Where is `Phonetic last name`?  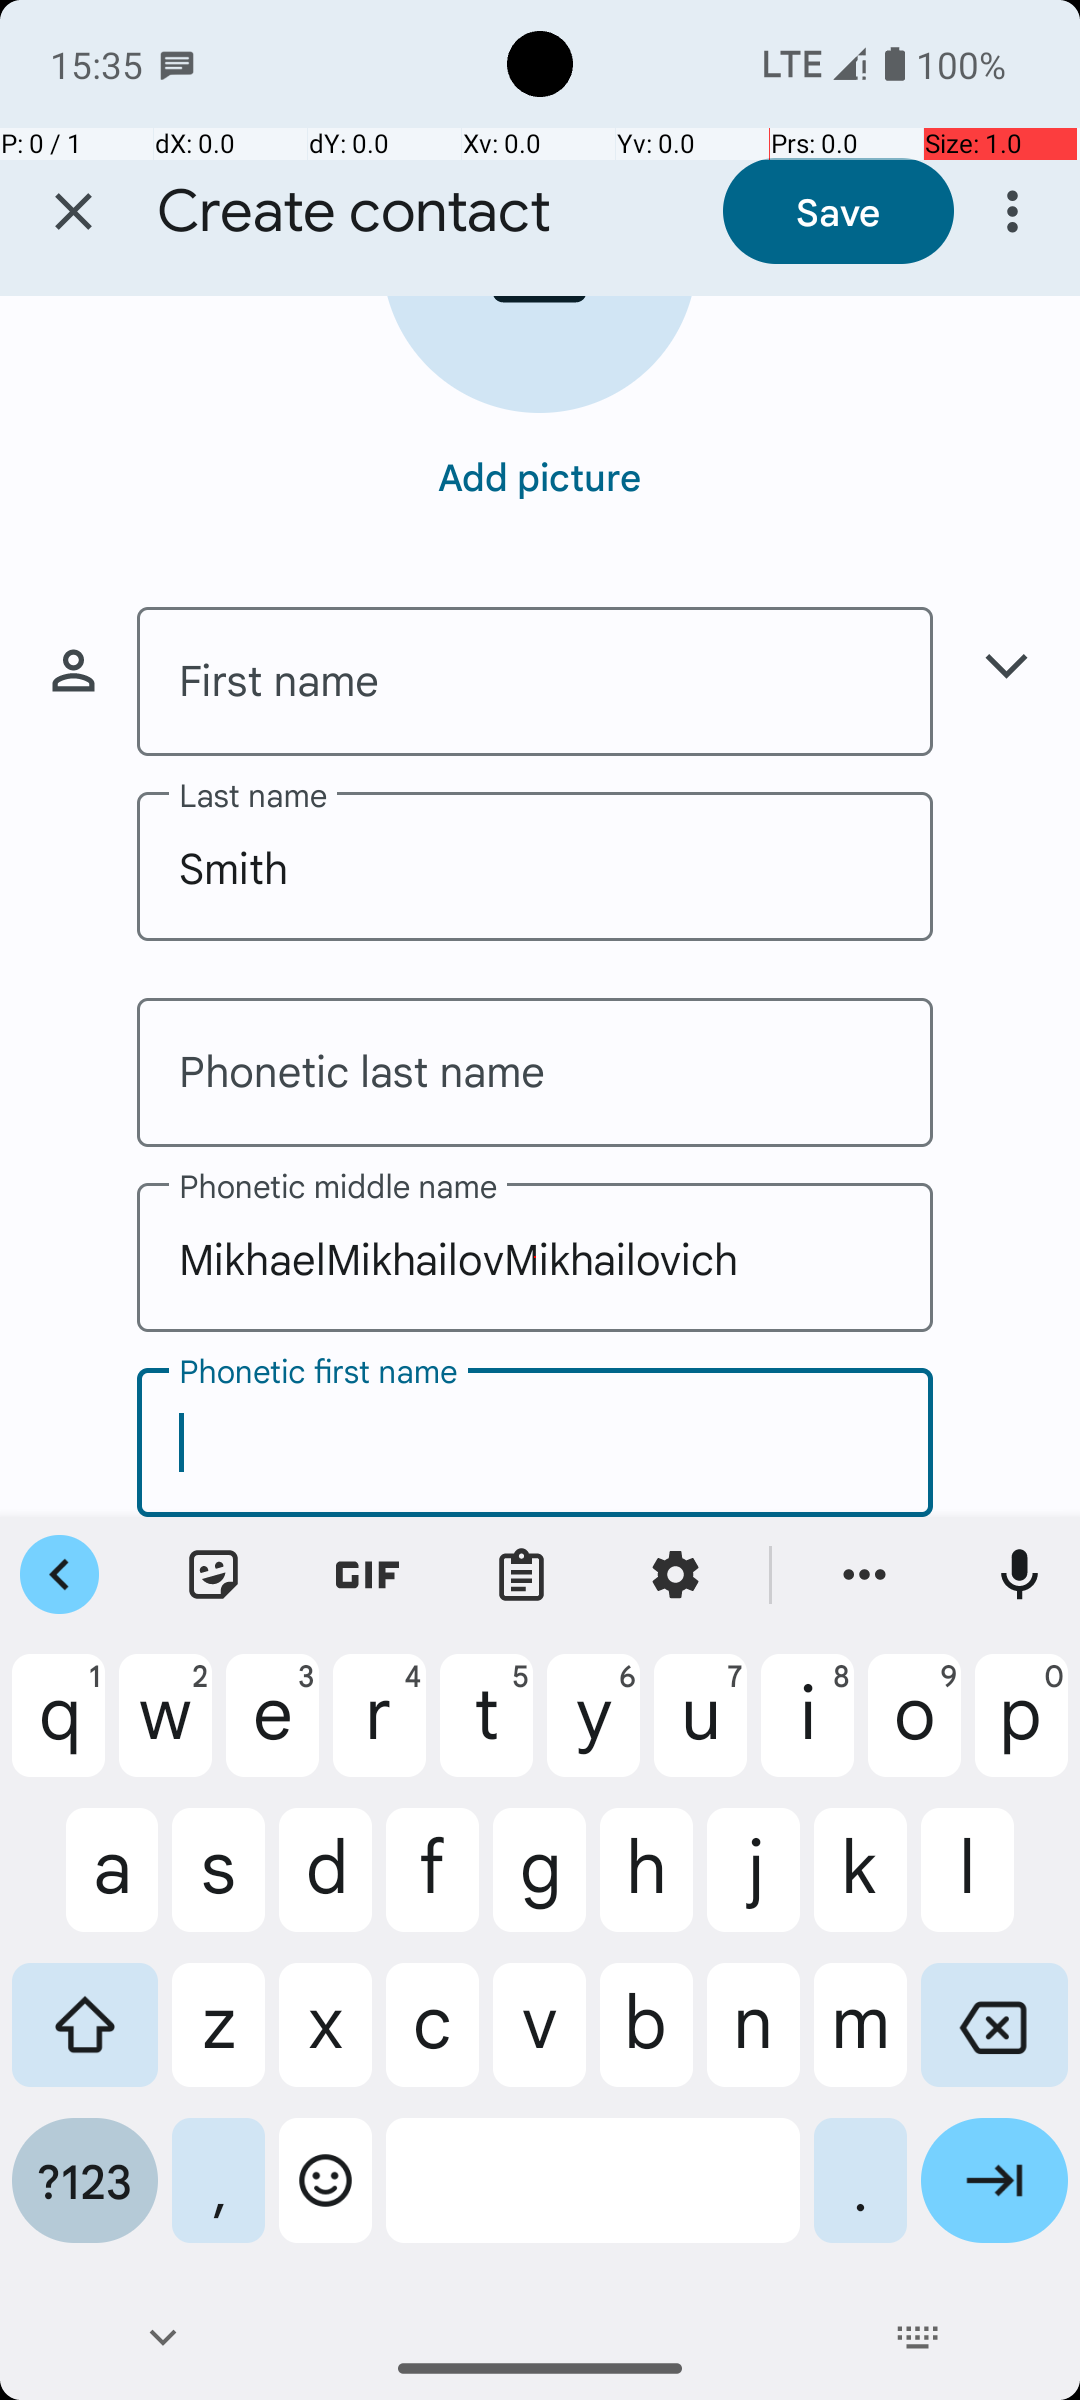
Phonetic last name is located at coordinates (535, 1072).